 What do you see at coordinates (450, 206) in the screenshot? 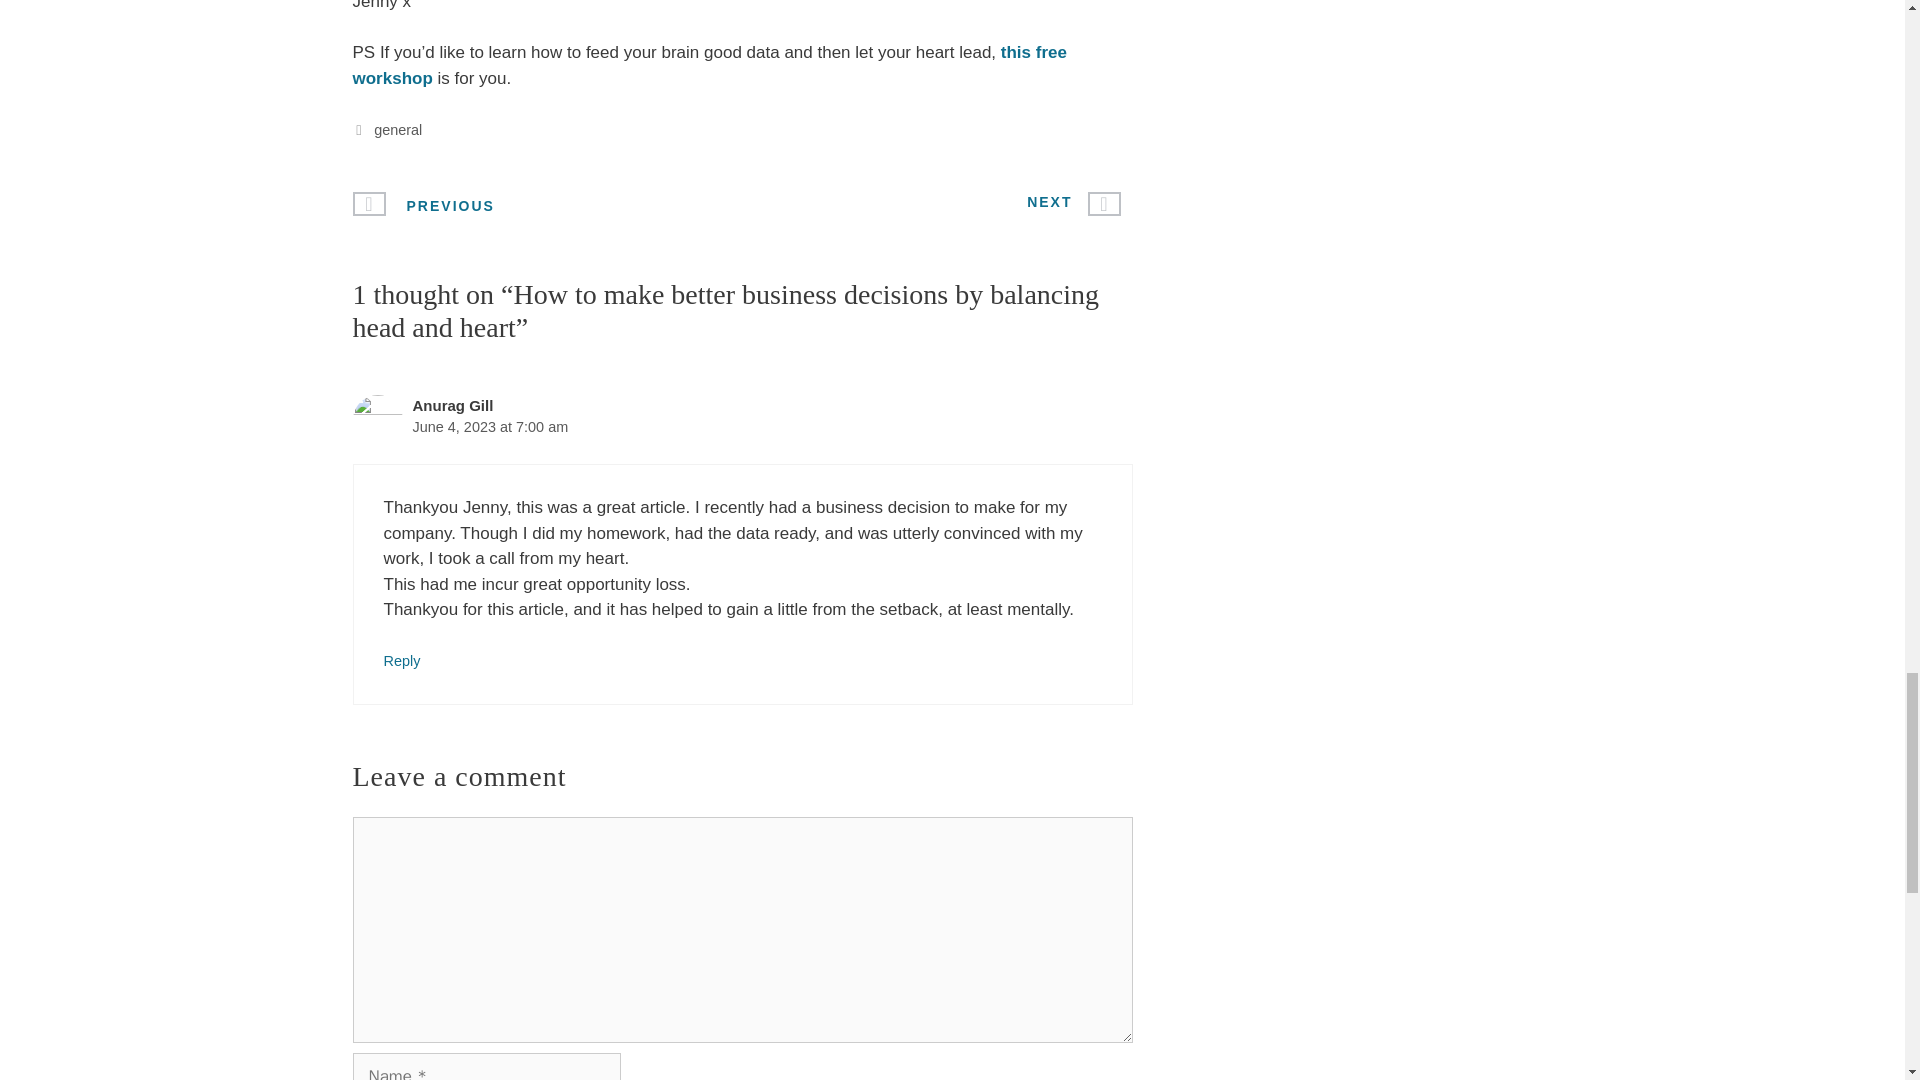
I see `PREVIOUS` at bounding box center [450, 206].